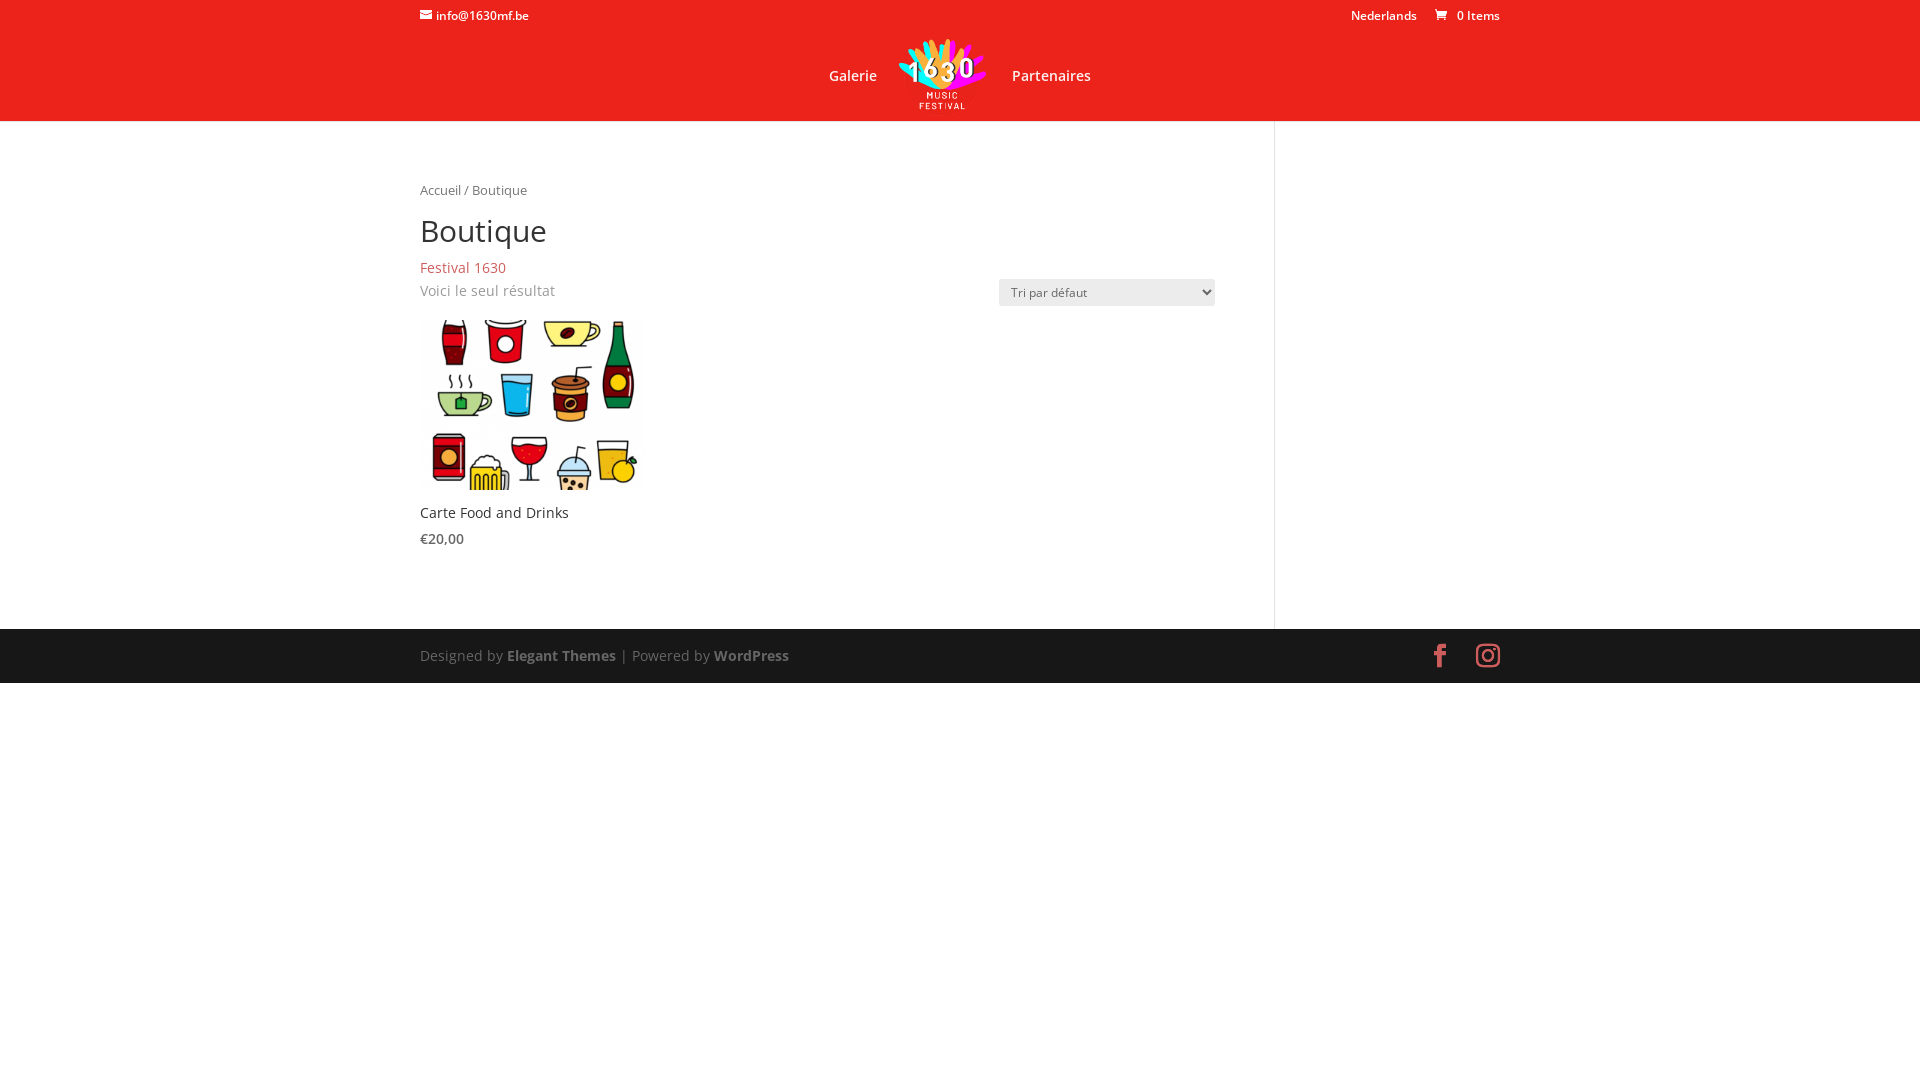  Describe the element at coordinates (752, 656) in the screenshot. I see `WordPress` at that location.